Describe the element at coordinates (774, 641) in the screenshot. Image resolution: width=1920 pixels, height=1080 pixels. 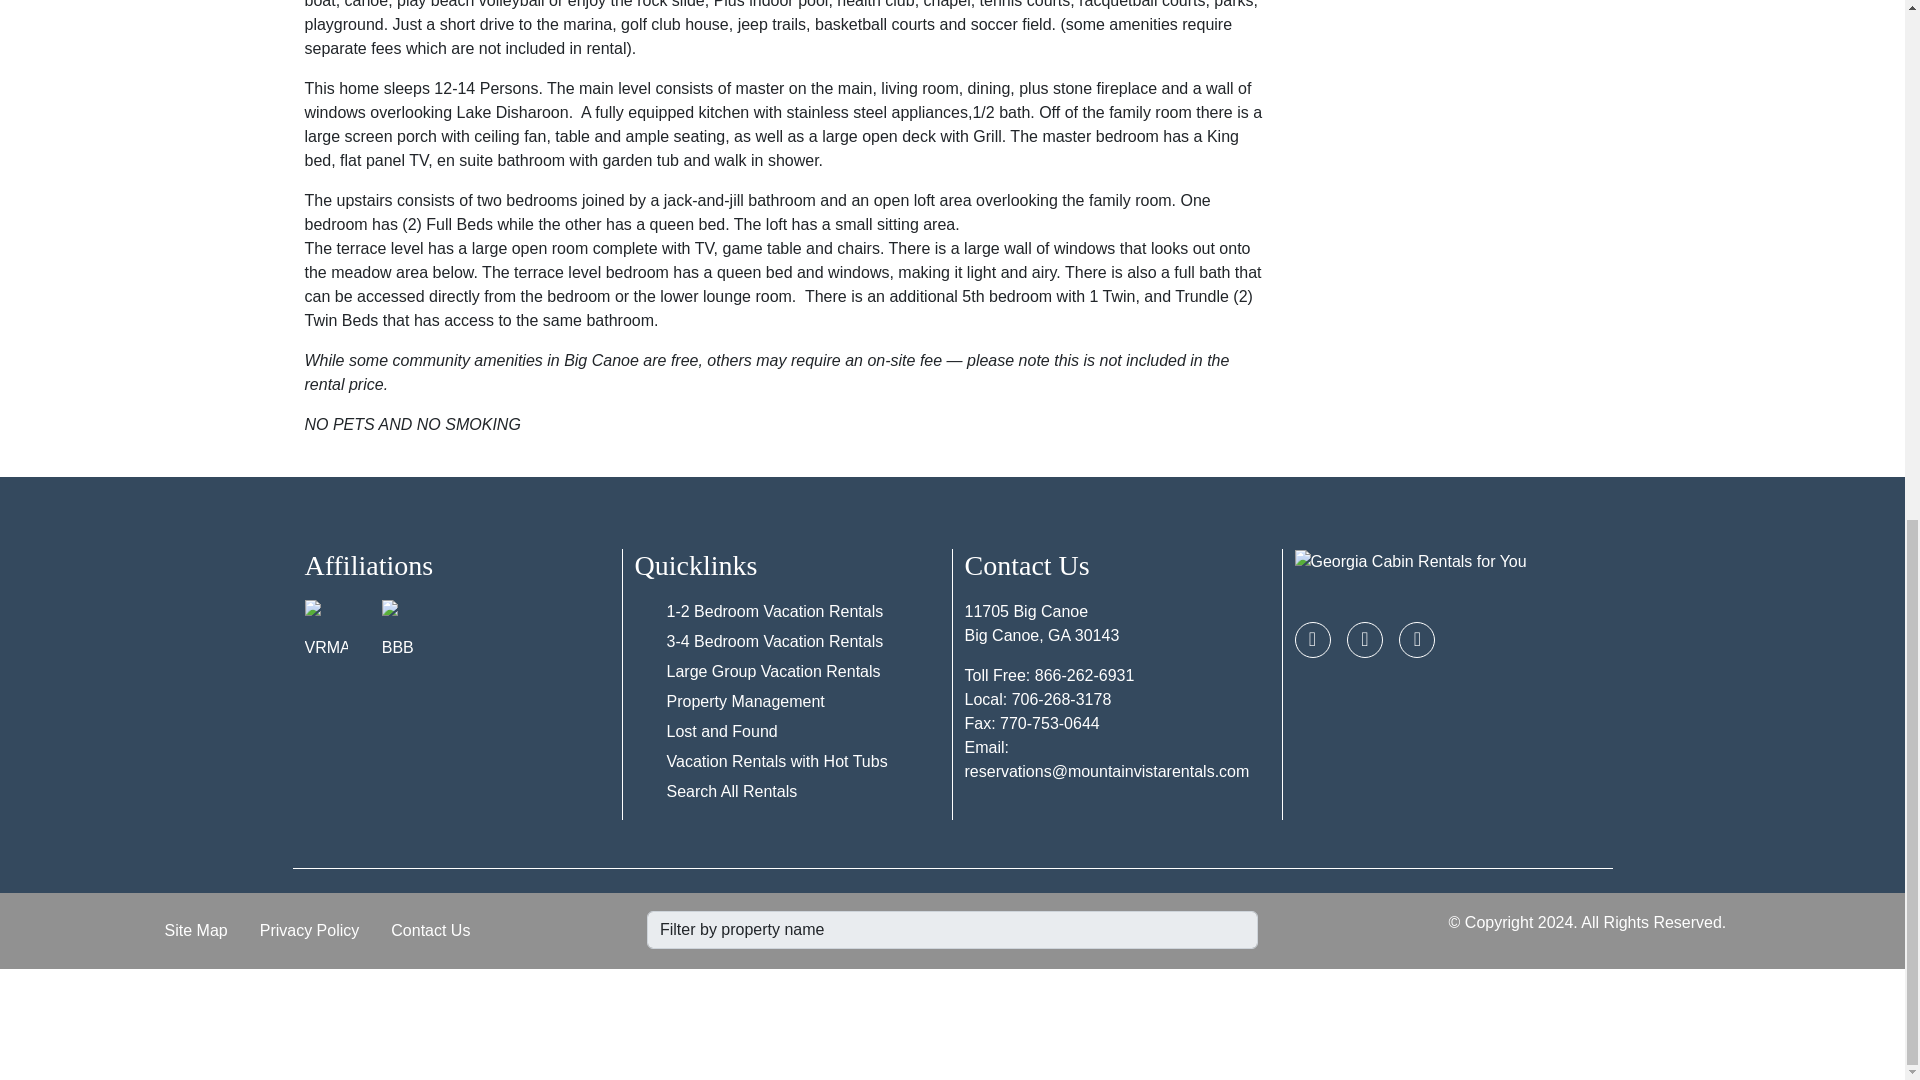
I see `3-4 Bedroom Vacation Rentals` at that location.